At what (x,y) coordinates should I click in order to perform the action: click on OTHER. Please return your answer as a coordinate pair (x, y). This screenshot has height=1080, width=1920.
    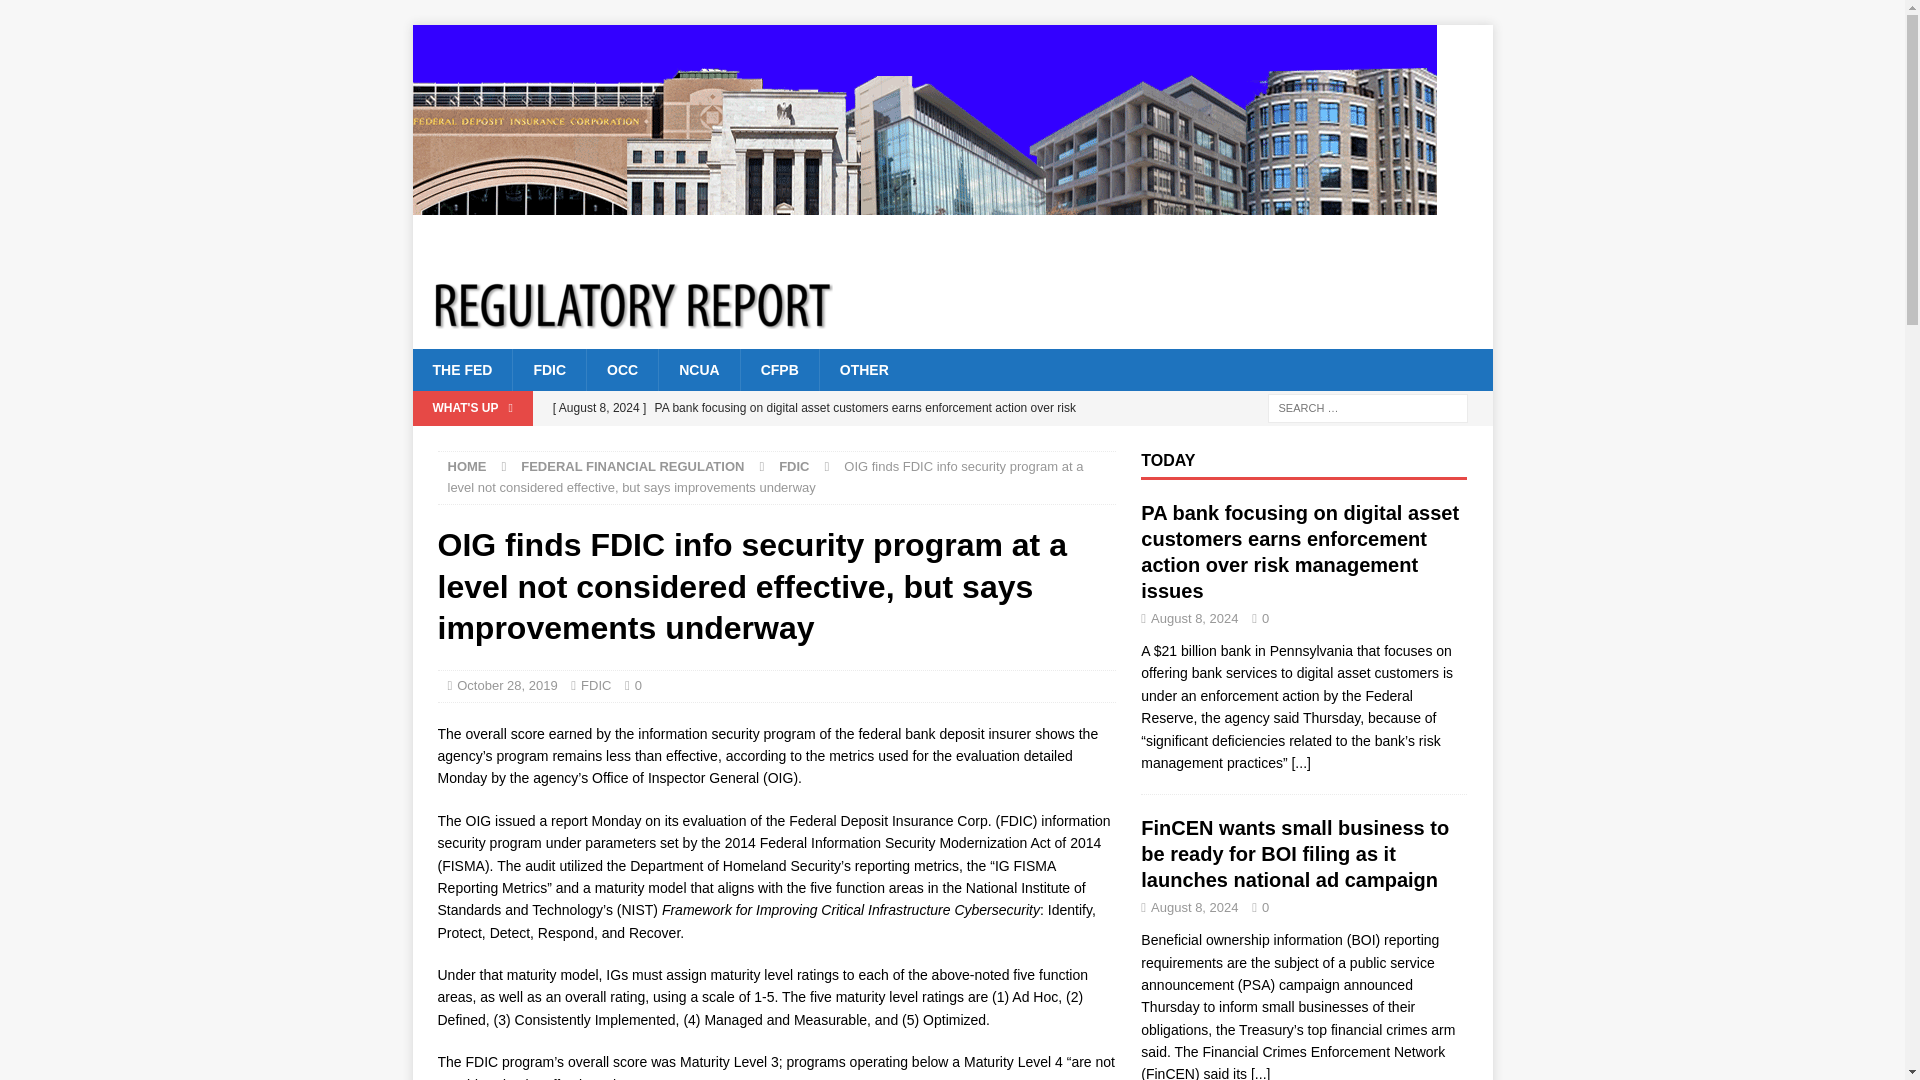
    Looking at the image, I should click on (864, 369).